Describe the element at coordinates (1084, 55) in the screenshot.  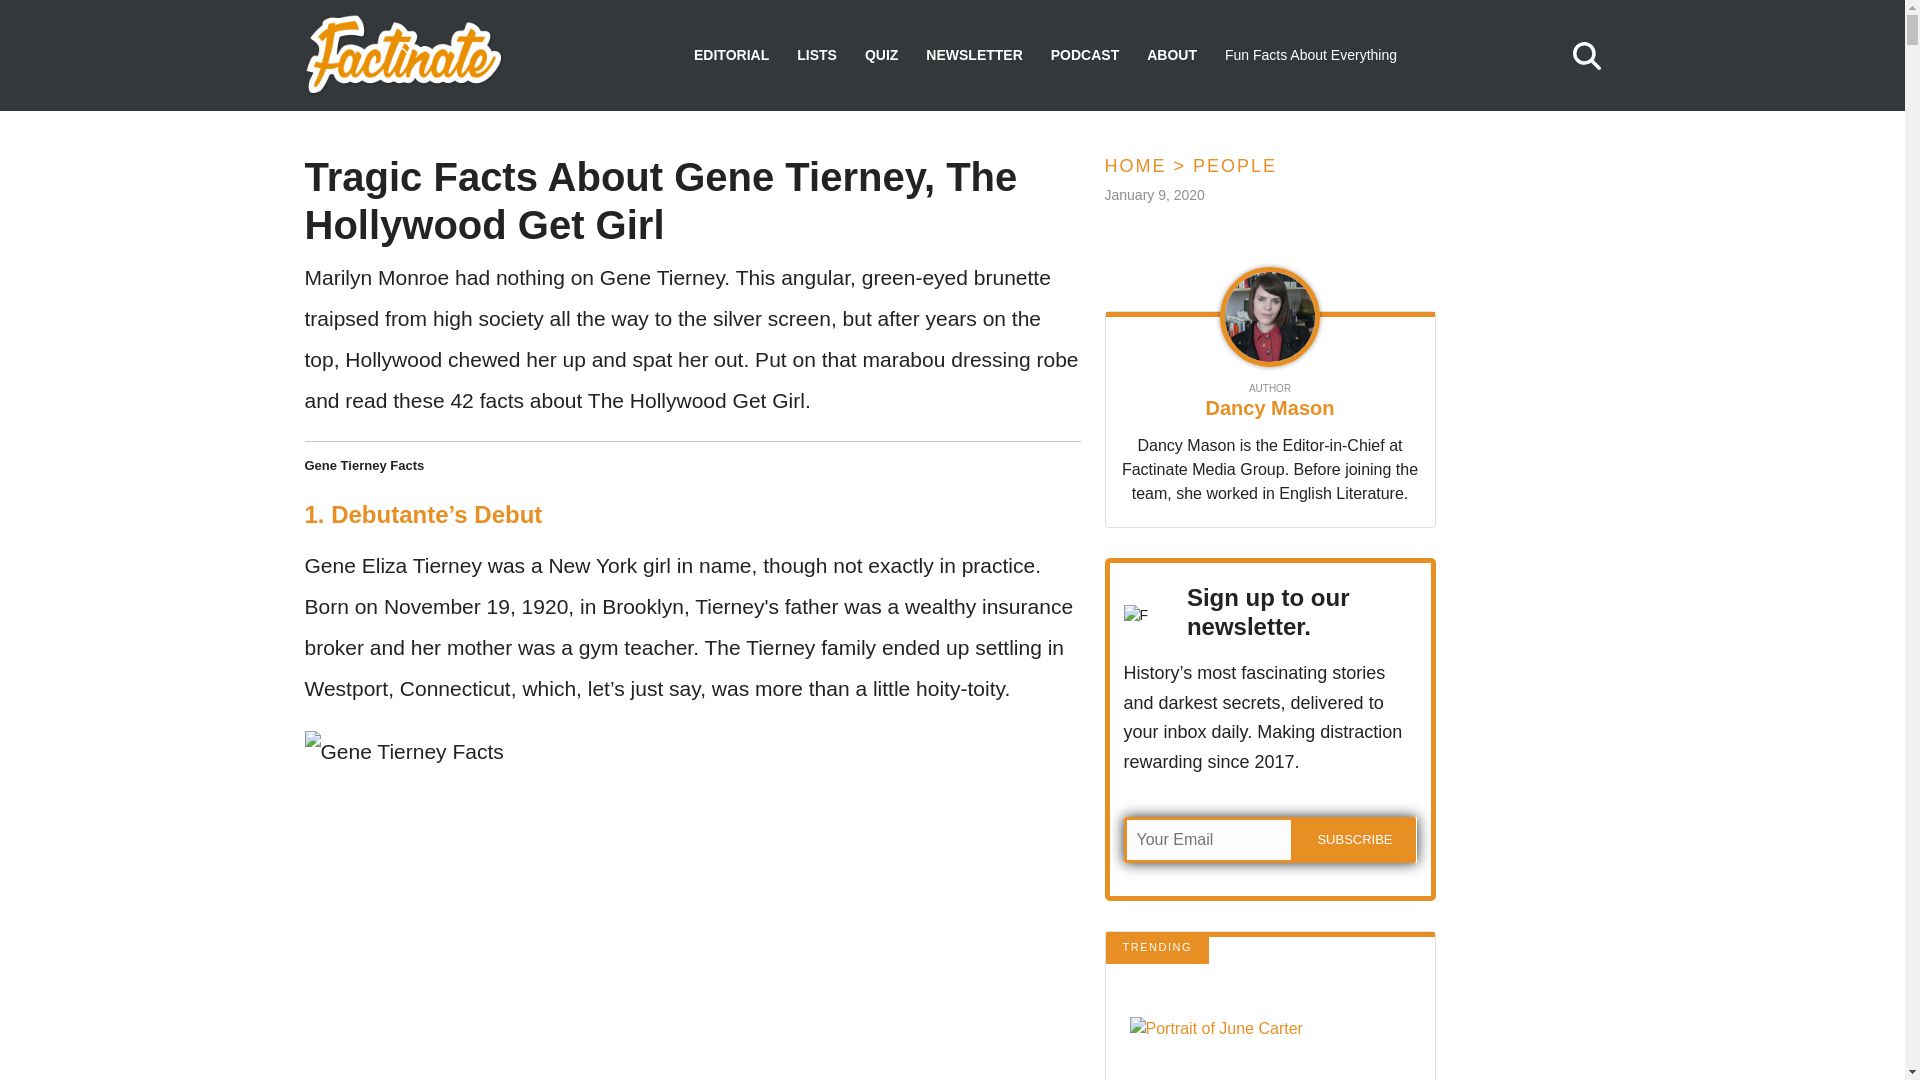
I see `PODCAST` at that location.